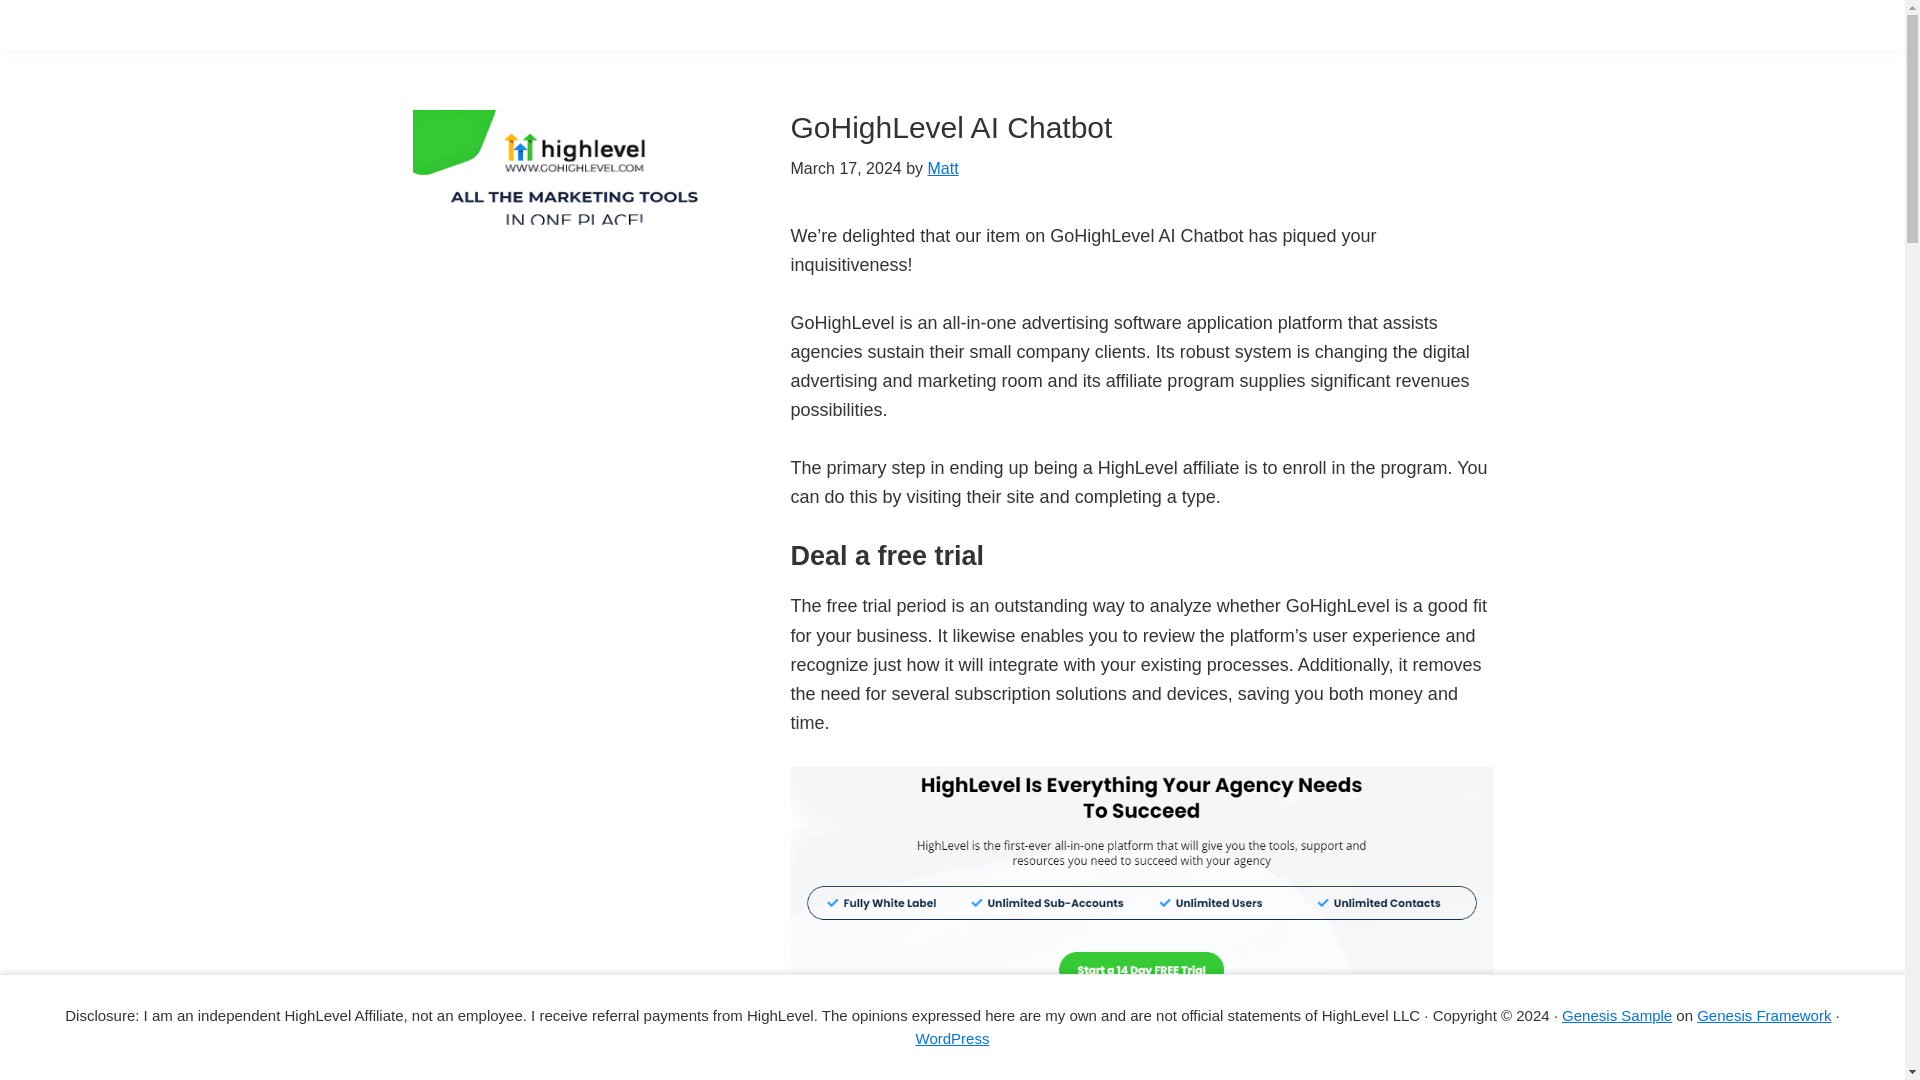 This screenshot has height=1080, width=1920. Describe the element at coordinates (942, 168) in the screenshot. I see `Matt` at that location.